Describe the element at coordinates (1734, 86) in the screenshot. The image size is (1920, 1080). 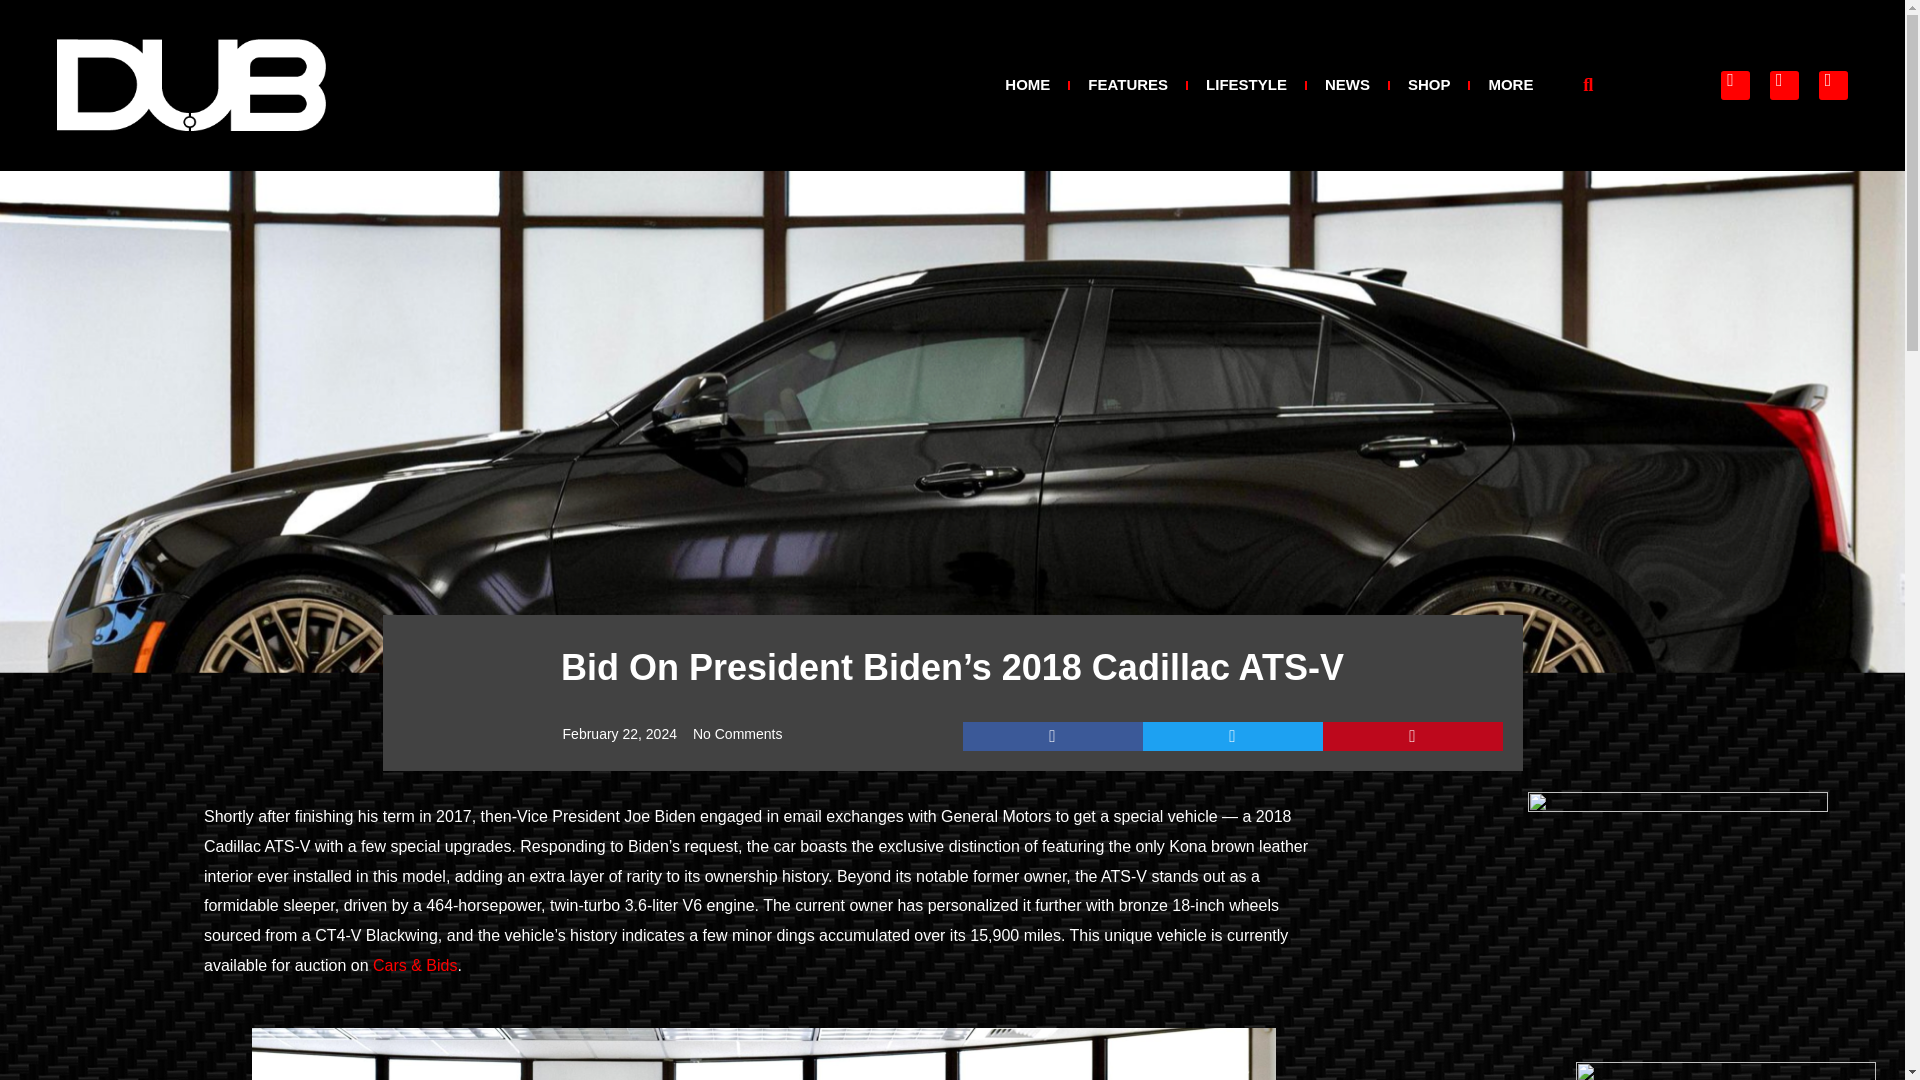
I see `Facebook-f` at that location.